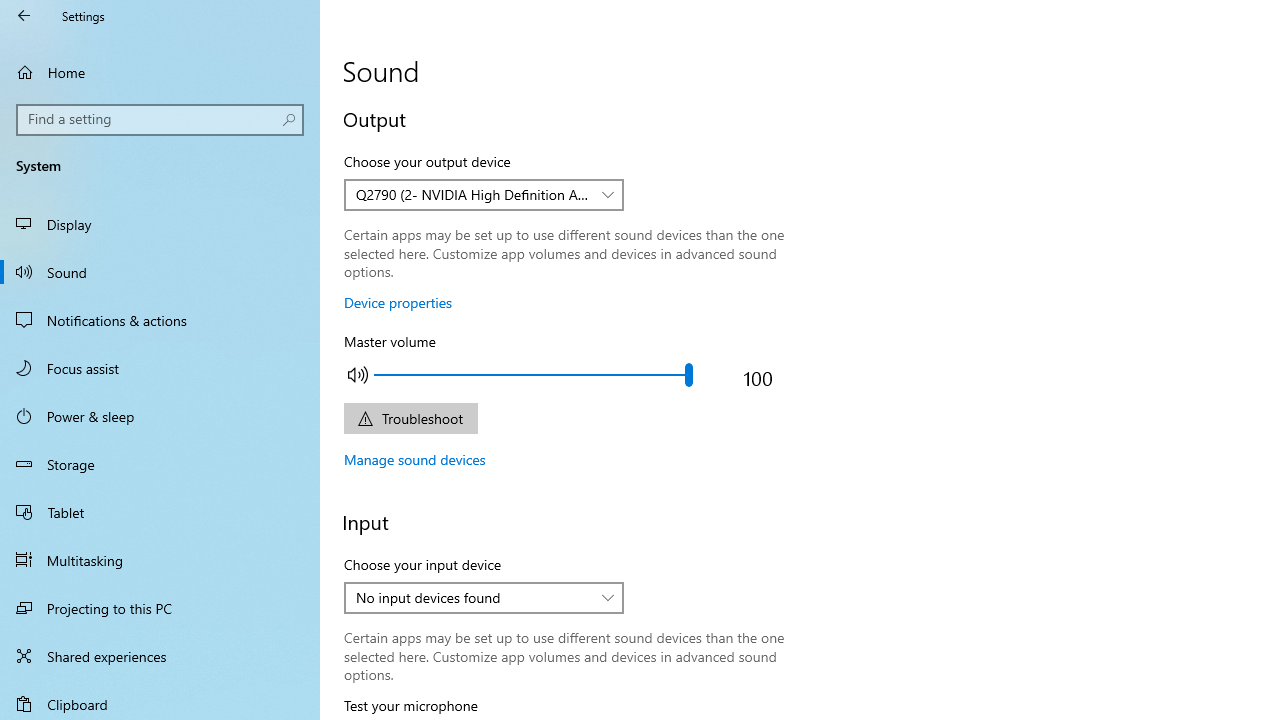 This screenshot has width=1280, height=720. Describe the element at coordinates (532, 374) in the screenshot. I see `Adjust the master output volume` at that location.